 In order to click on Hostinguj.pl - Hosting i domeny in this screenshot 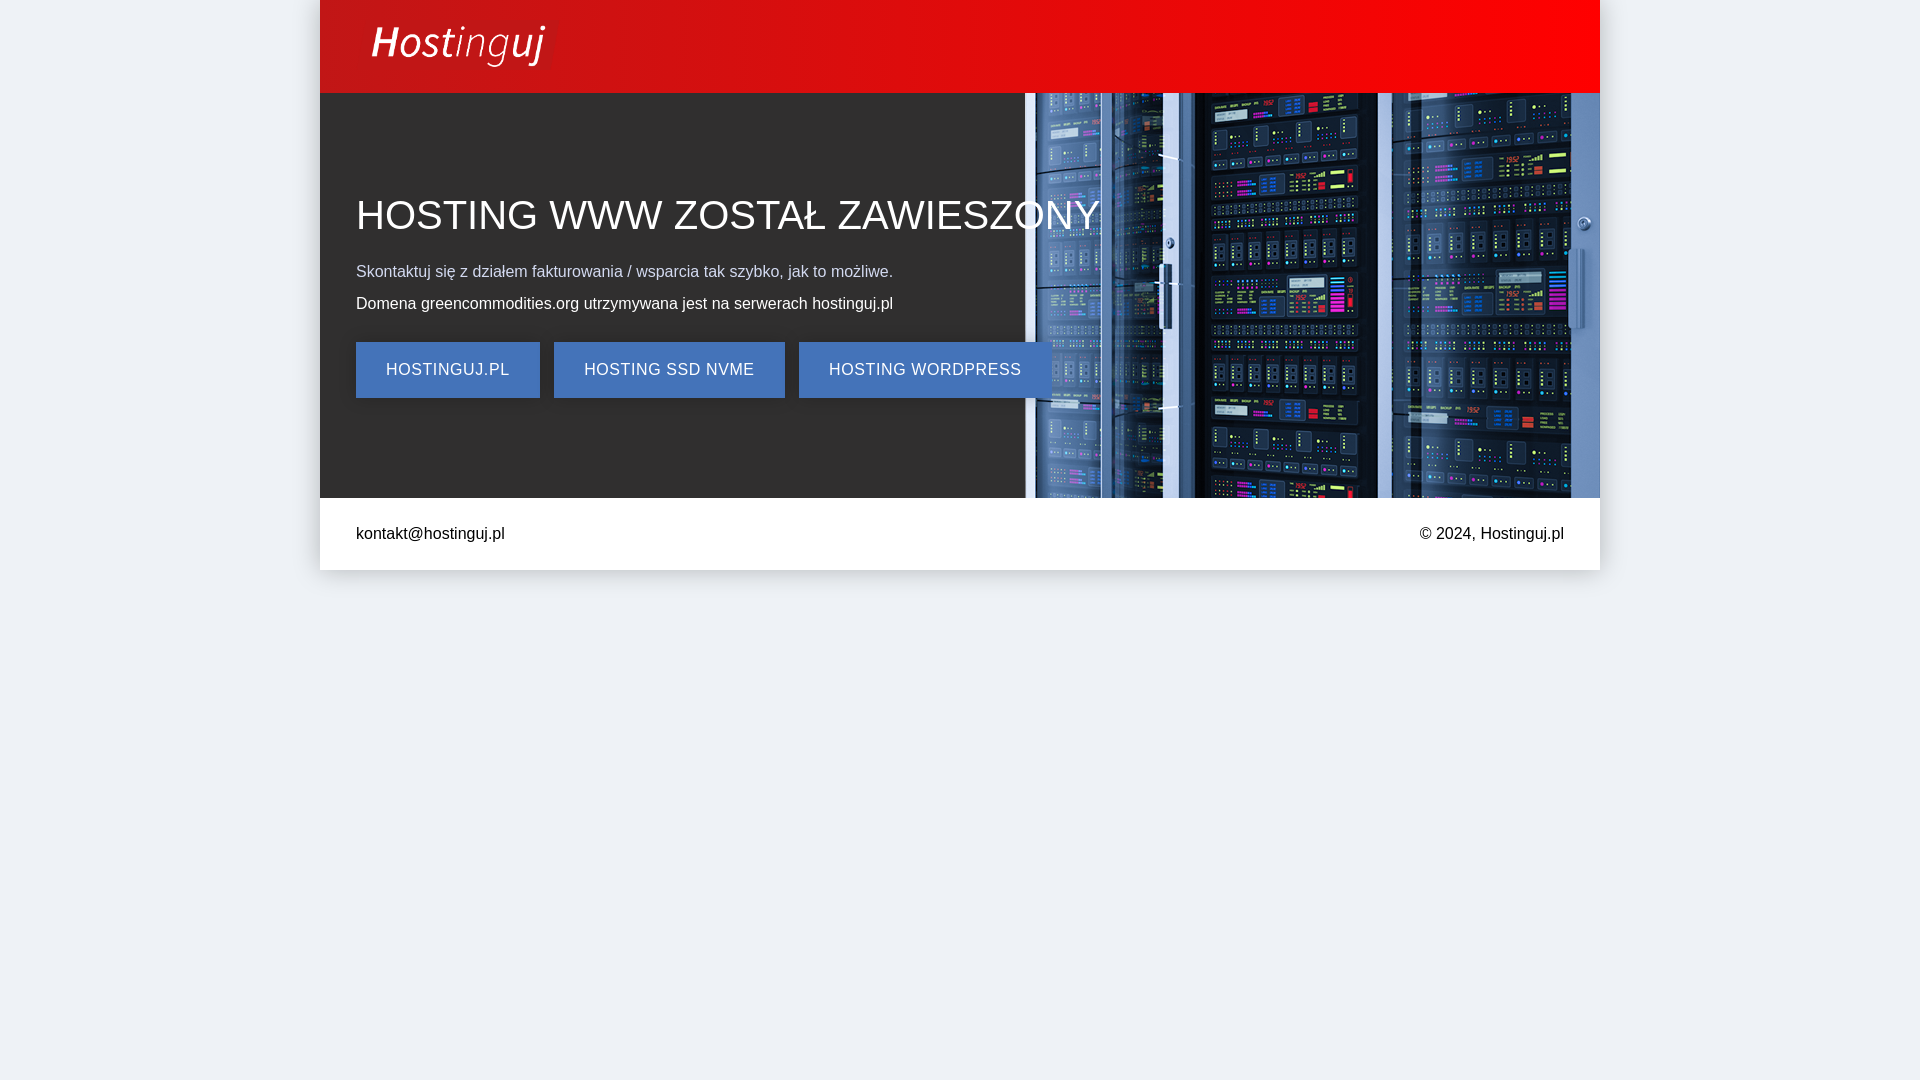, I will do `click(447, 370)`.